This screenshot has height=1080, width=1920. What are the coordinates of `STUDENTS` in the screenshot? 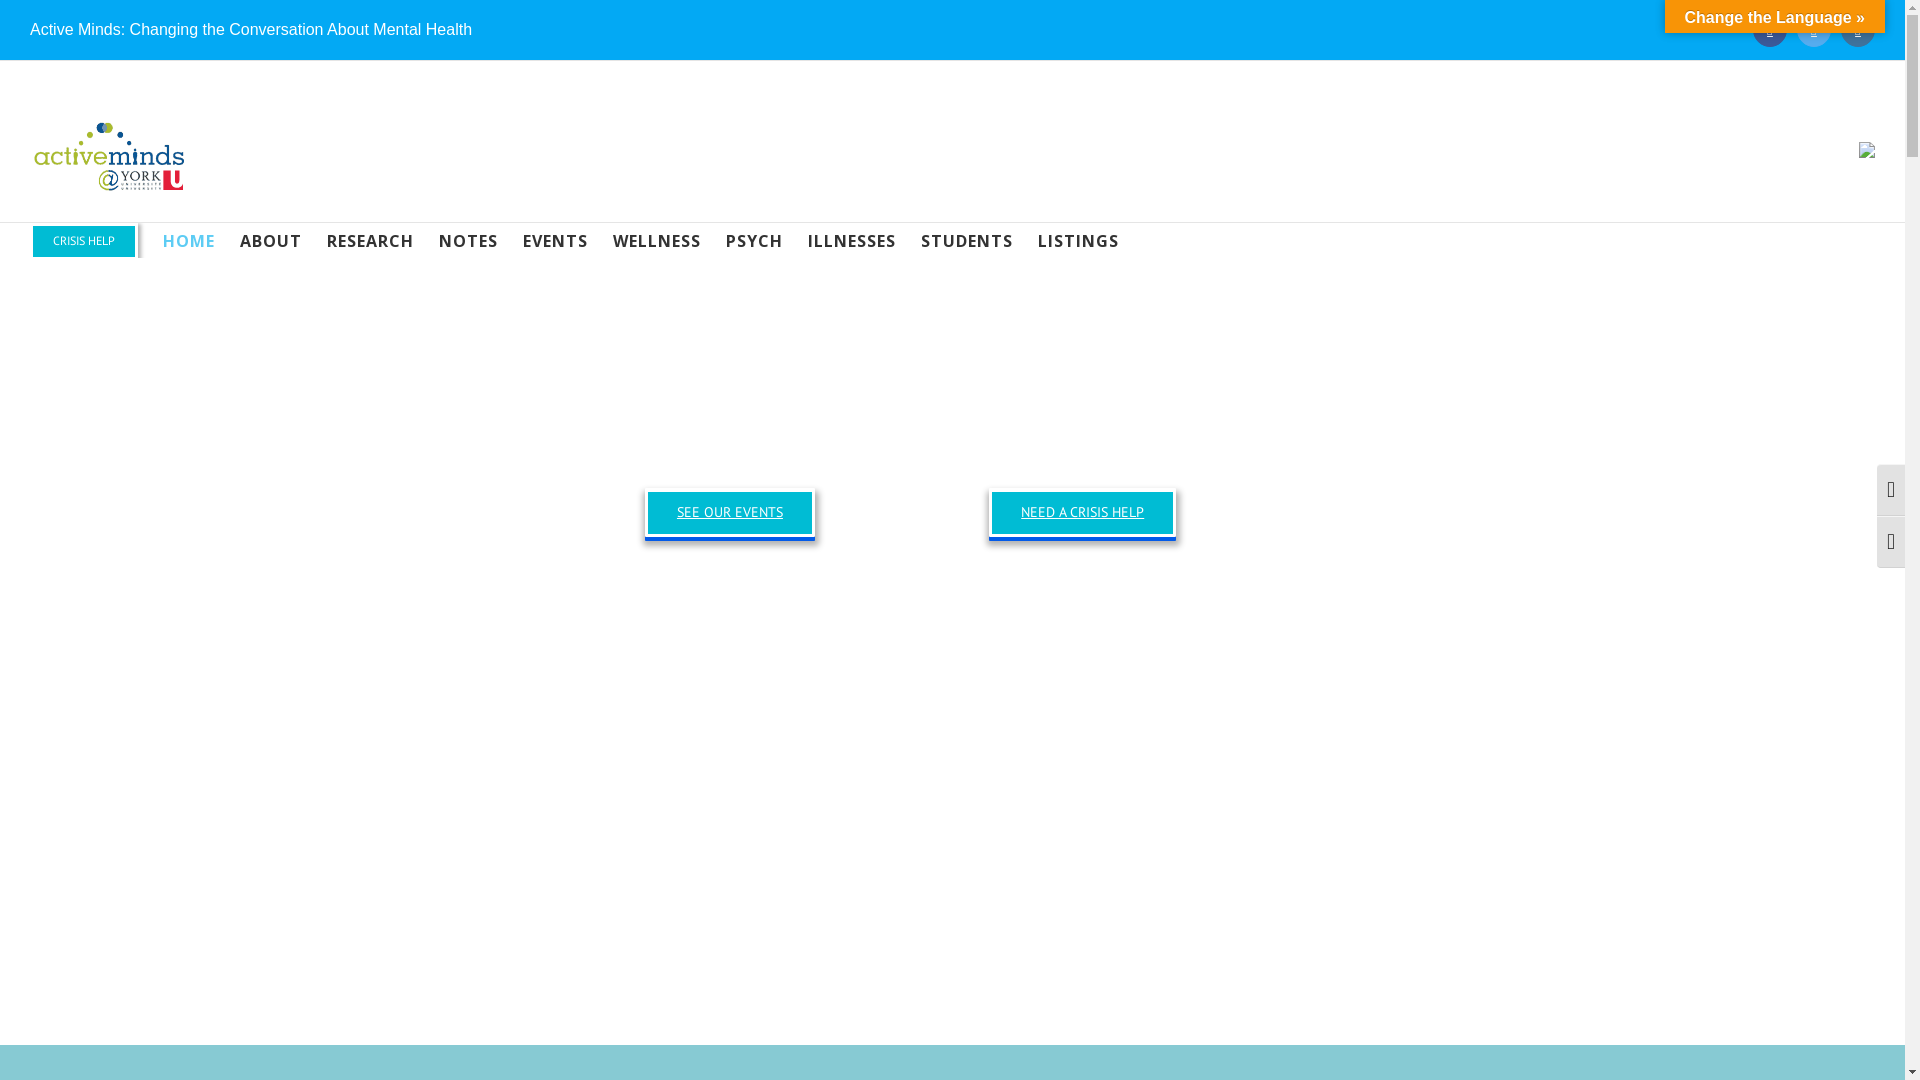 It's located at (967, 240).